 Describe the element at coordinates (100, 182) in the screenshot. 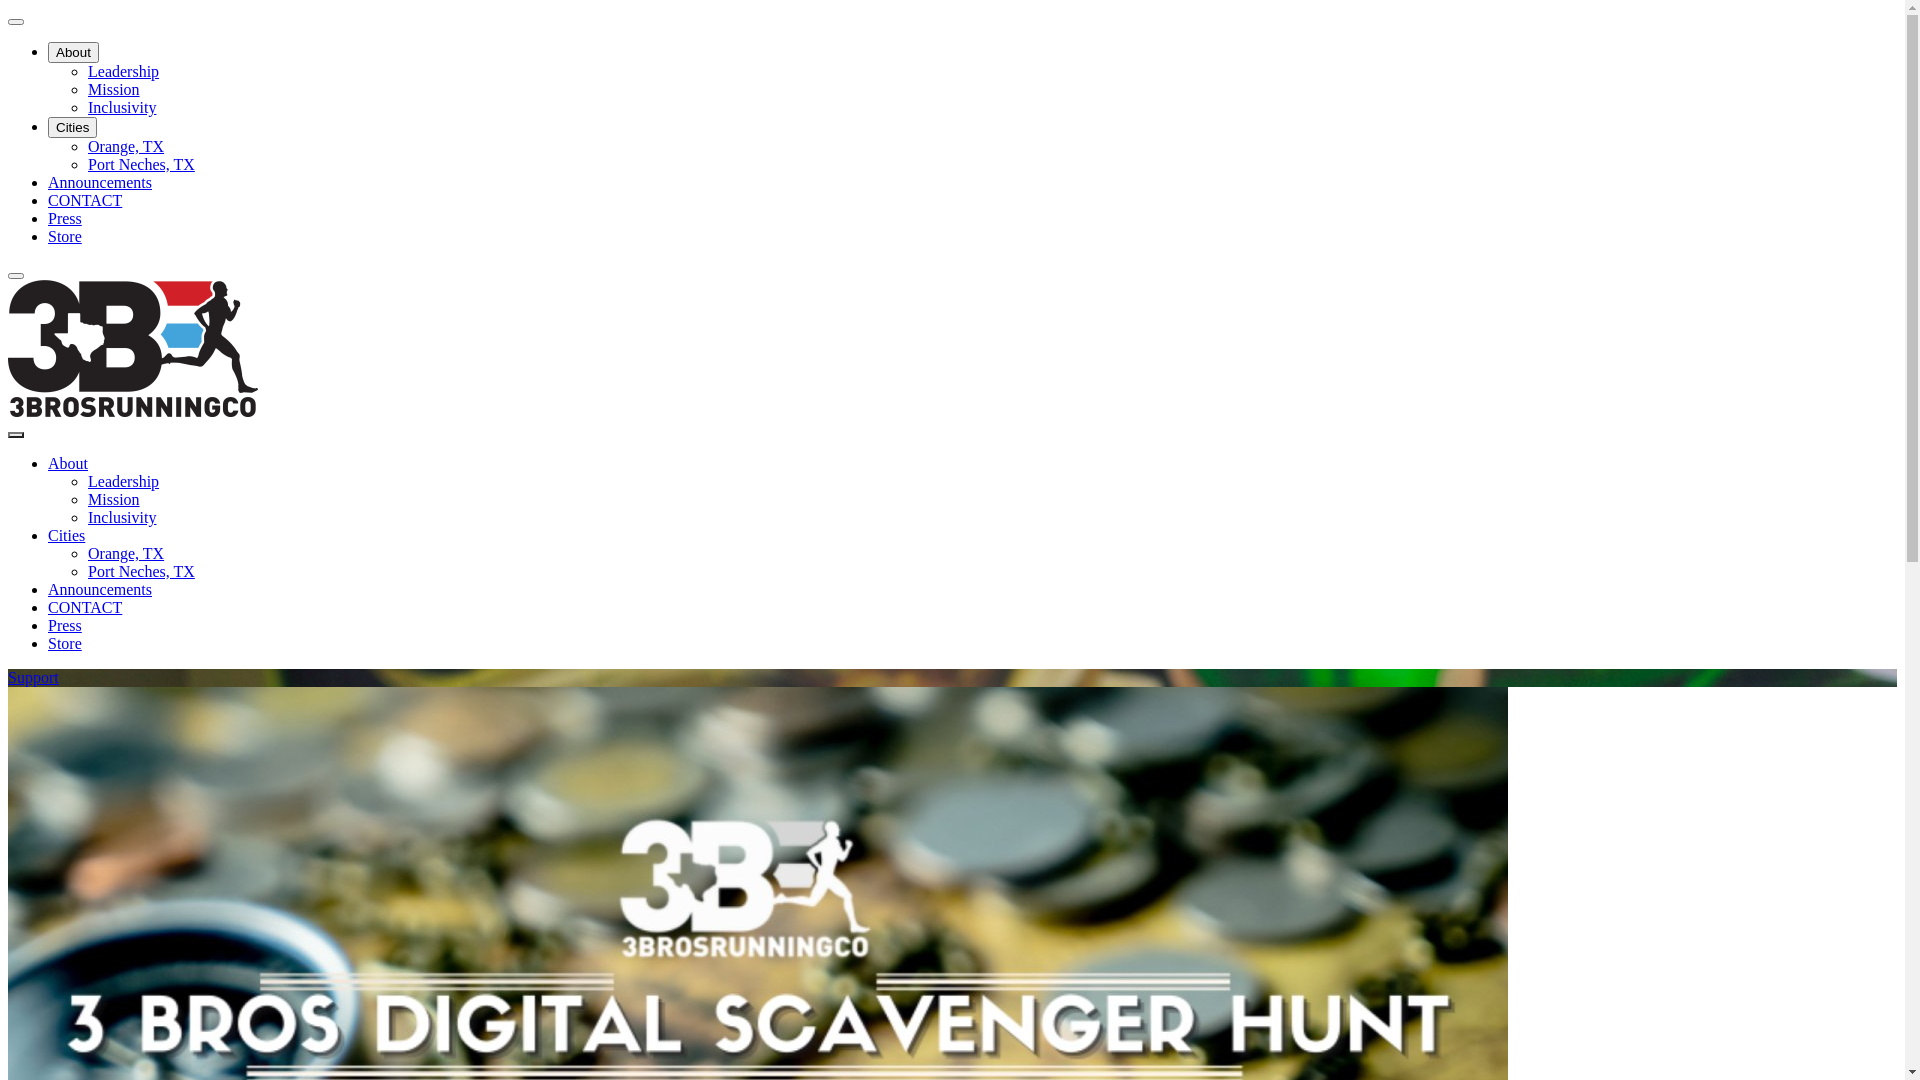

I see `Announcements` at that location.